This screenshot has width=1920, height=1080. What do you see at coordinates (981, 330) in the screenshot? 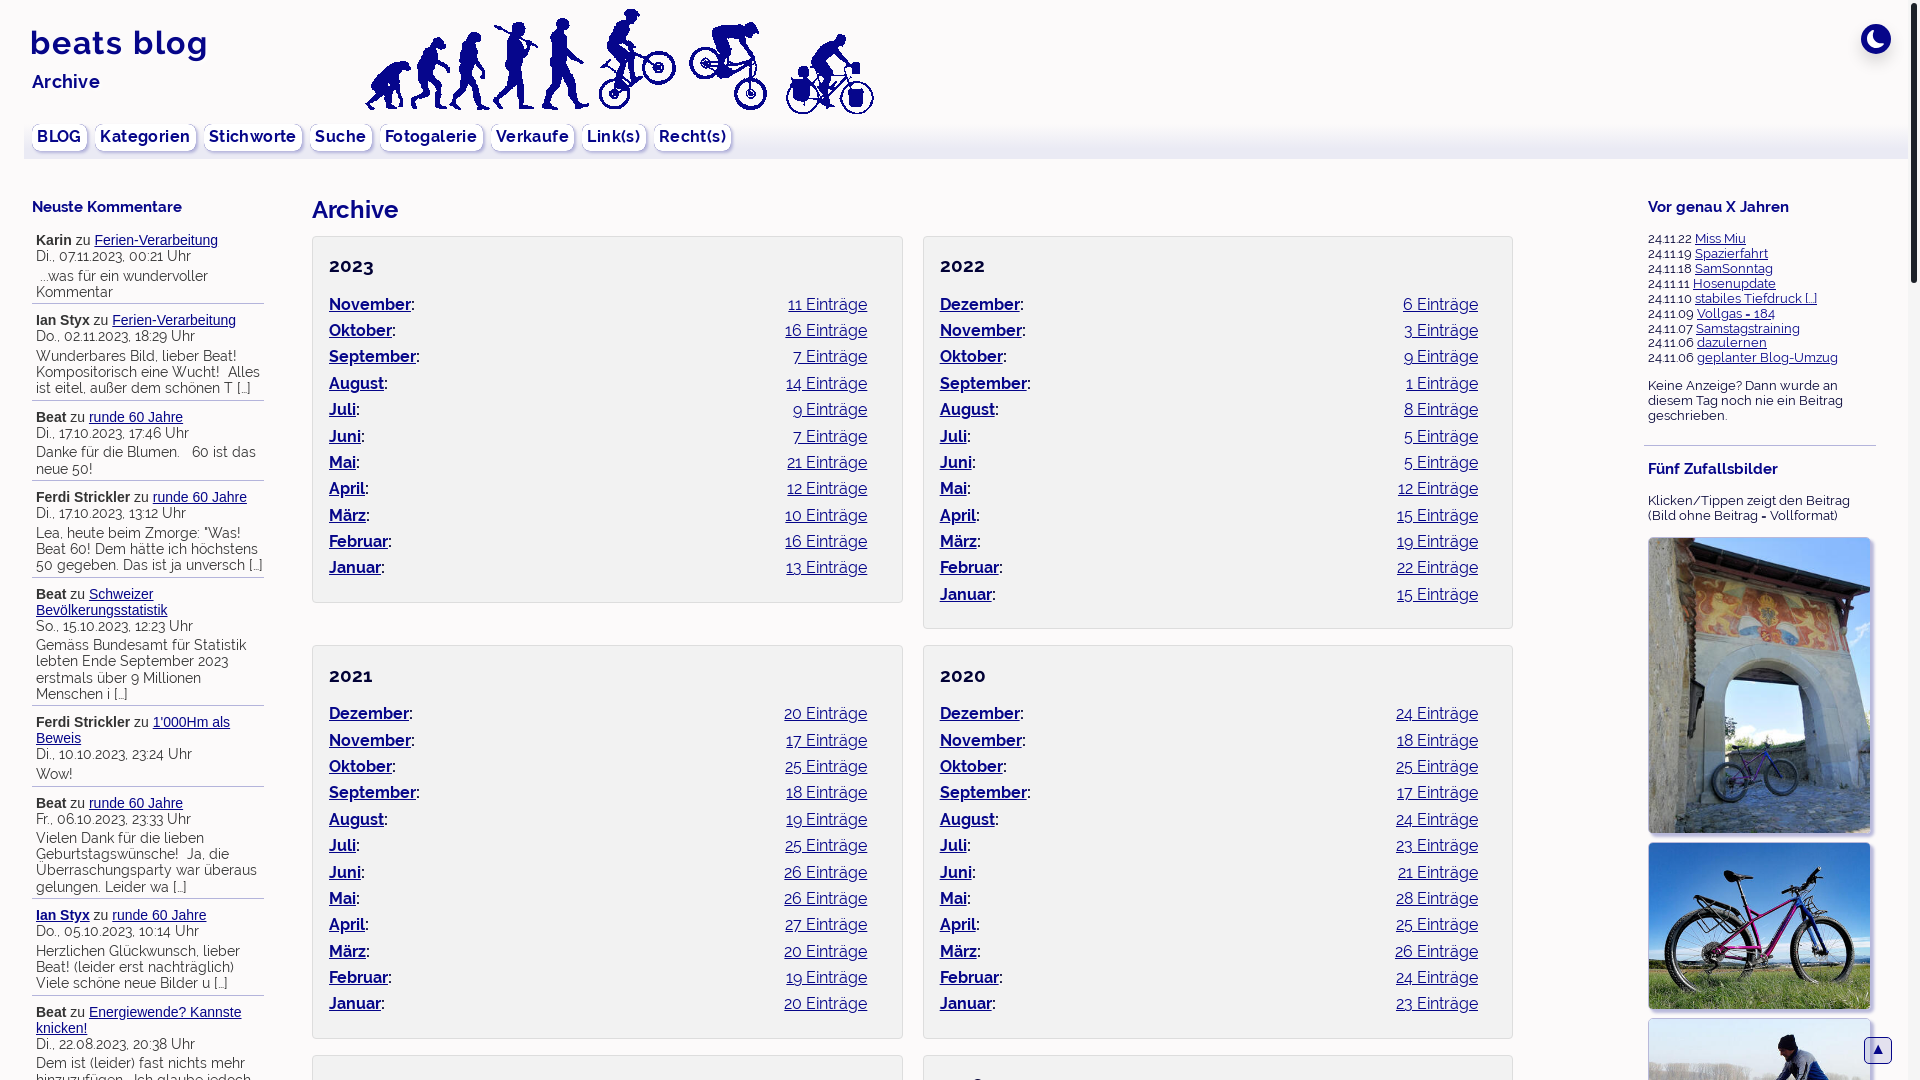
I see `November` at bounding box center [981, 330].